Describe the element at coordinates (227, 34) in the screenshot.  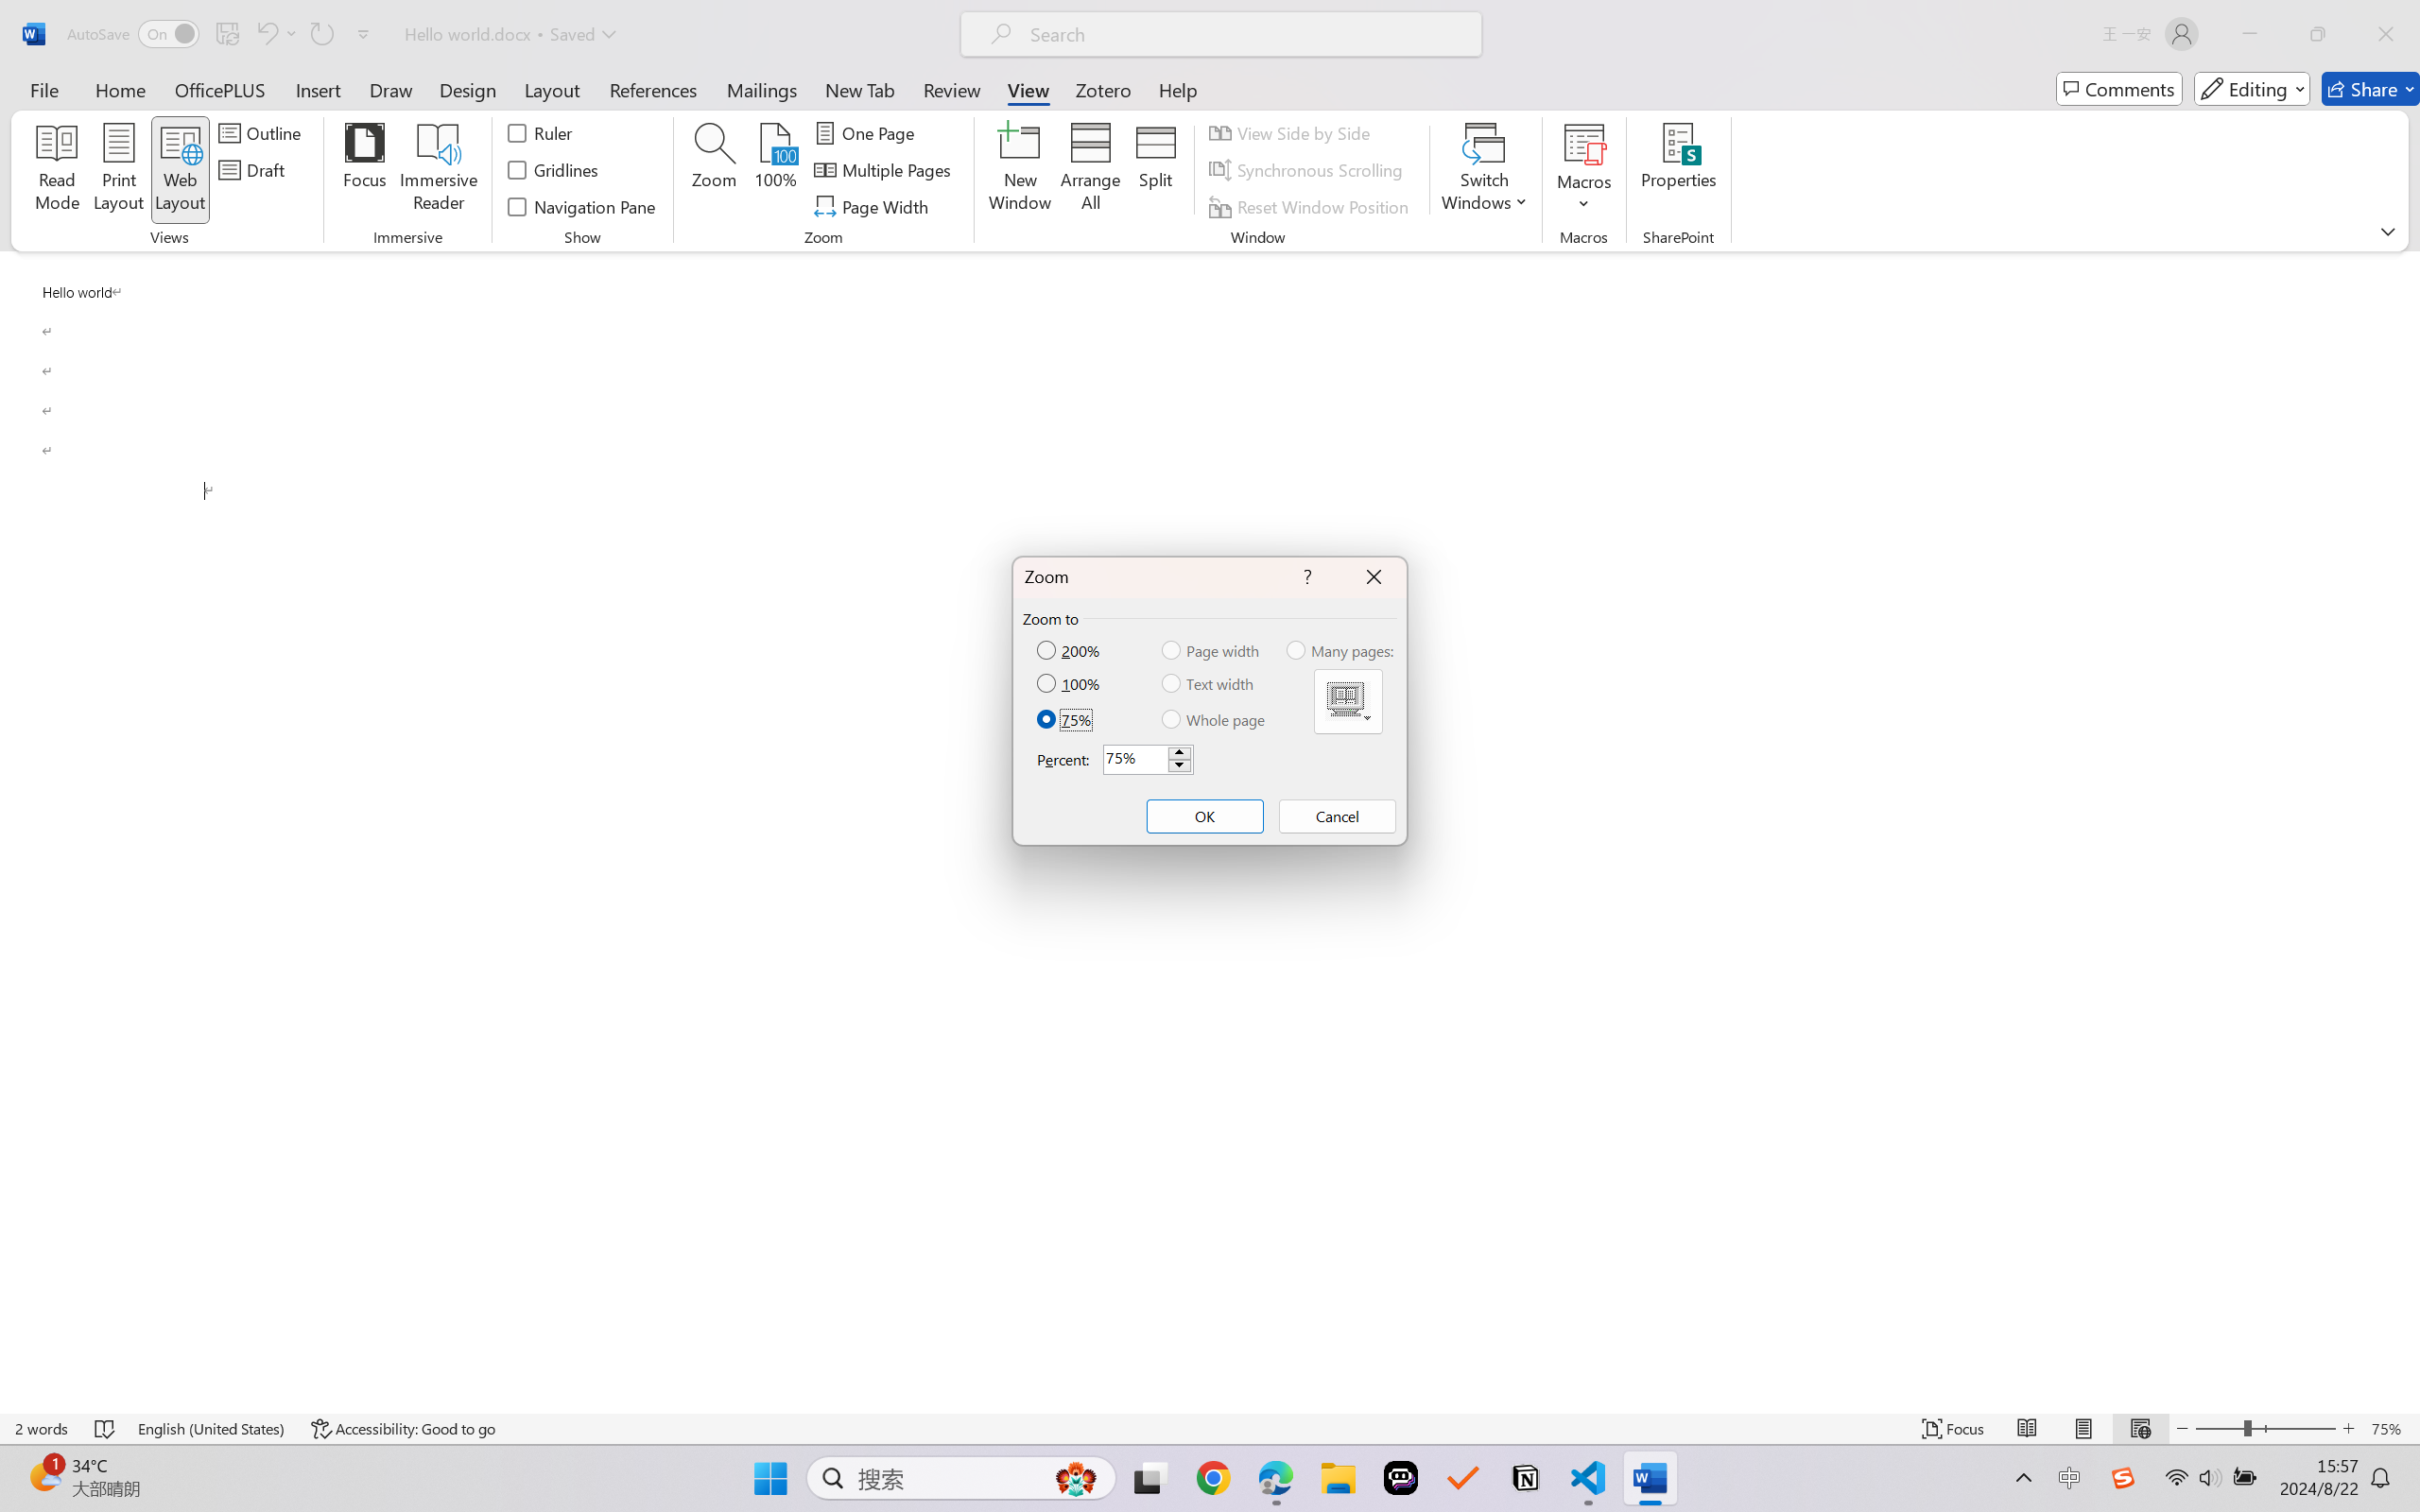
I see `Save` at that location.